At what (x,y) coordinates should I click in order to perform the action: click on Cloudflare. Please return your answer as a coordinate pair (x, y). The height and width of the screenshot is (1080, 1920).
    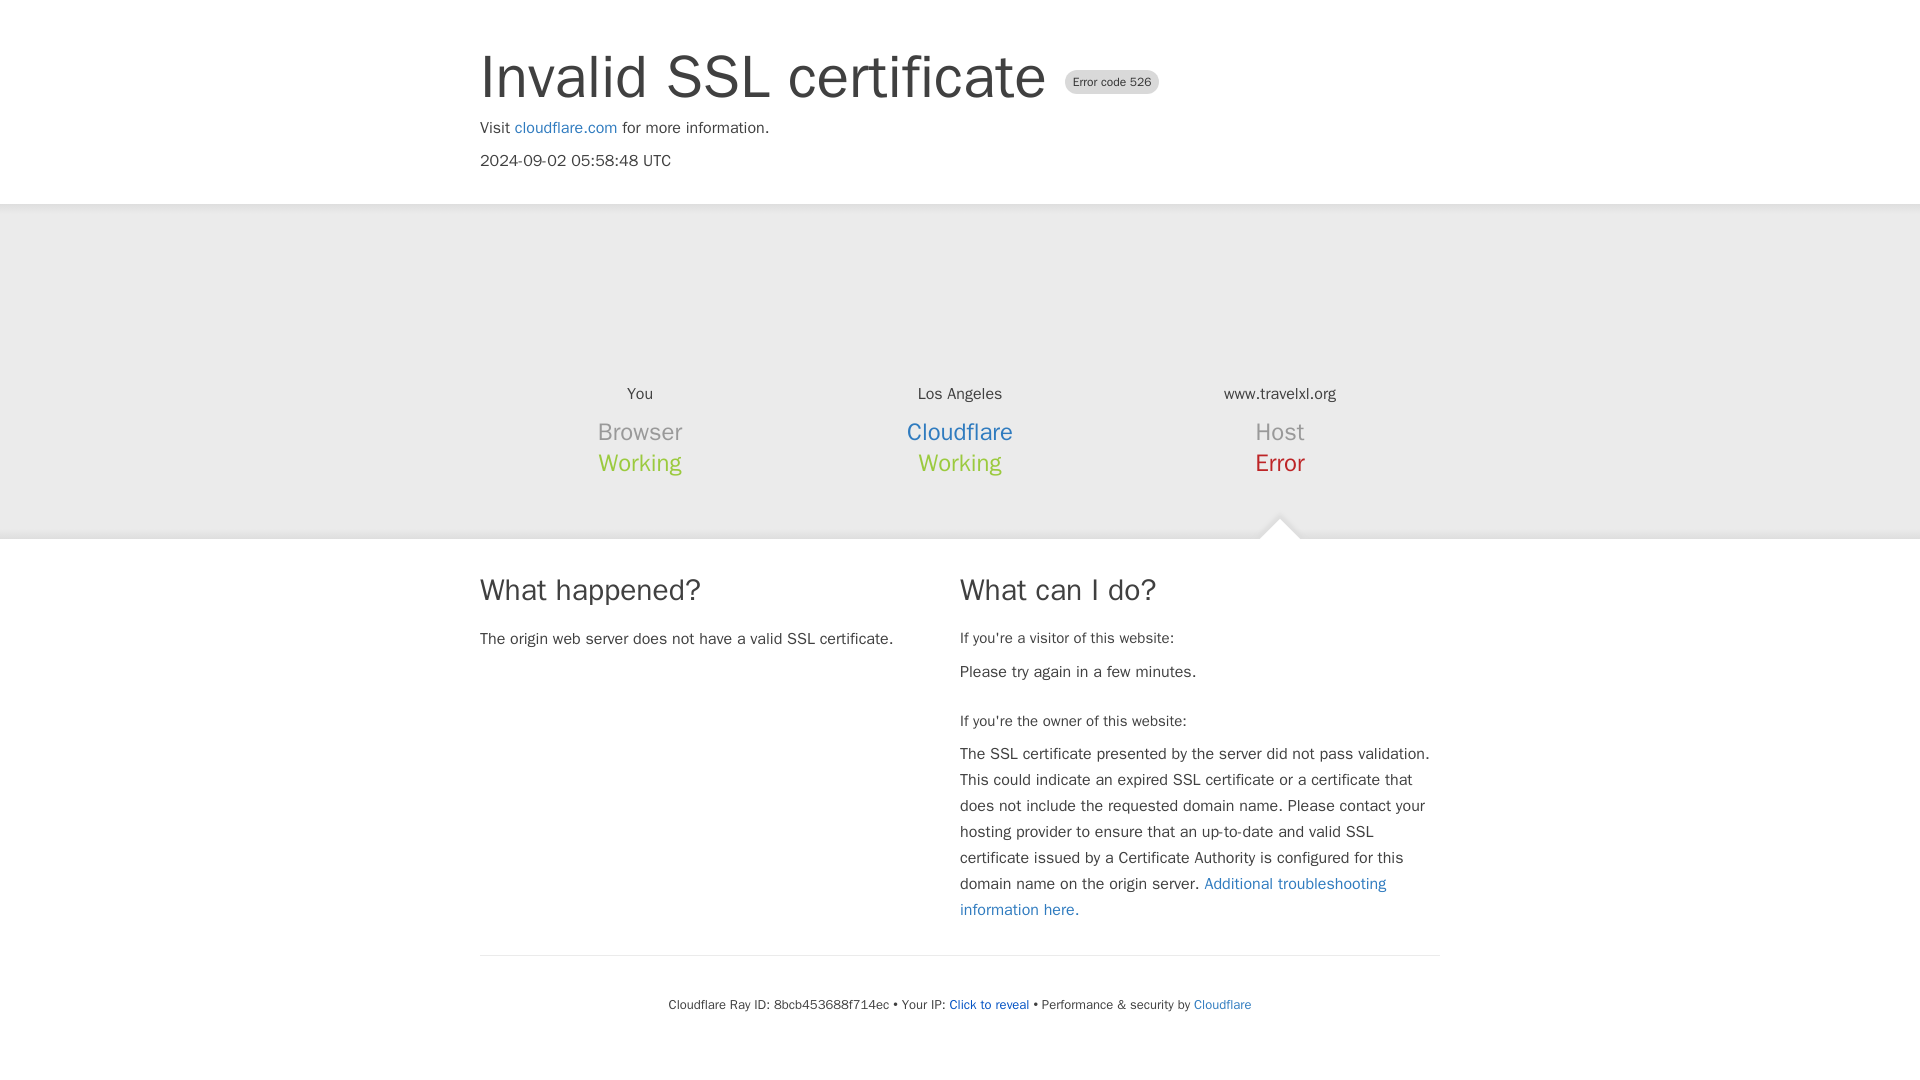
    Looking at the image, I should click on (960, 432).